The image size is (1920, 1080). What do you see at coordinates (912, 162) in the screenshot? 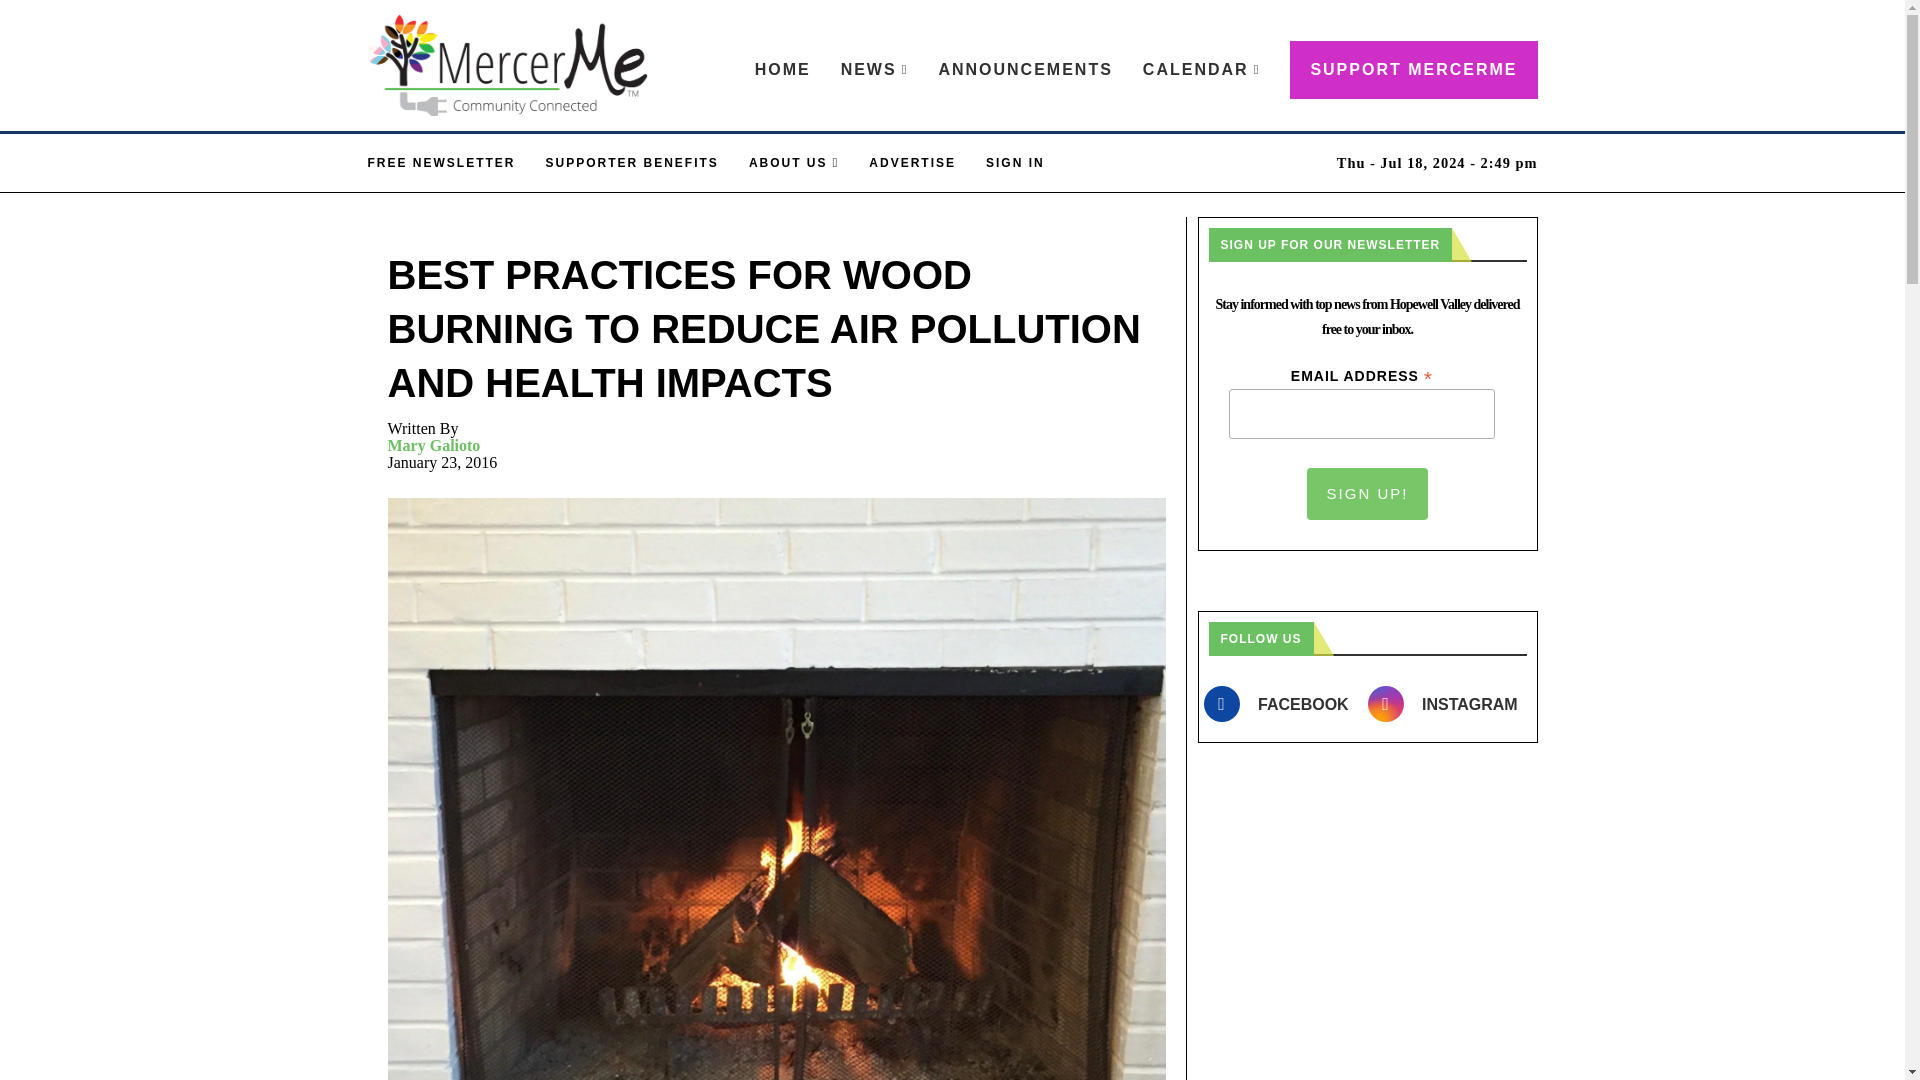
I see `ADVERTISE` at bounding box center [912, 162].